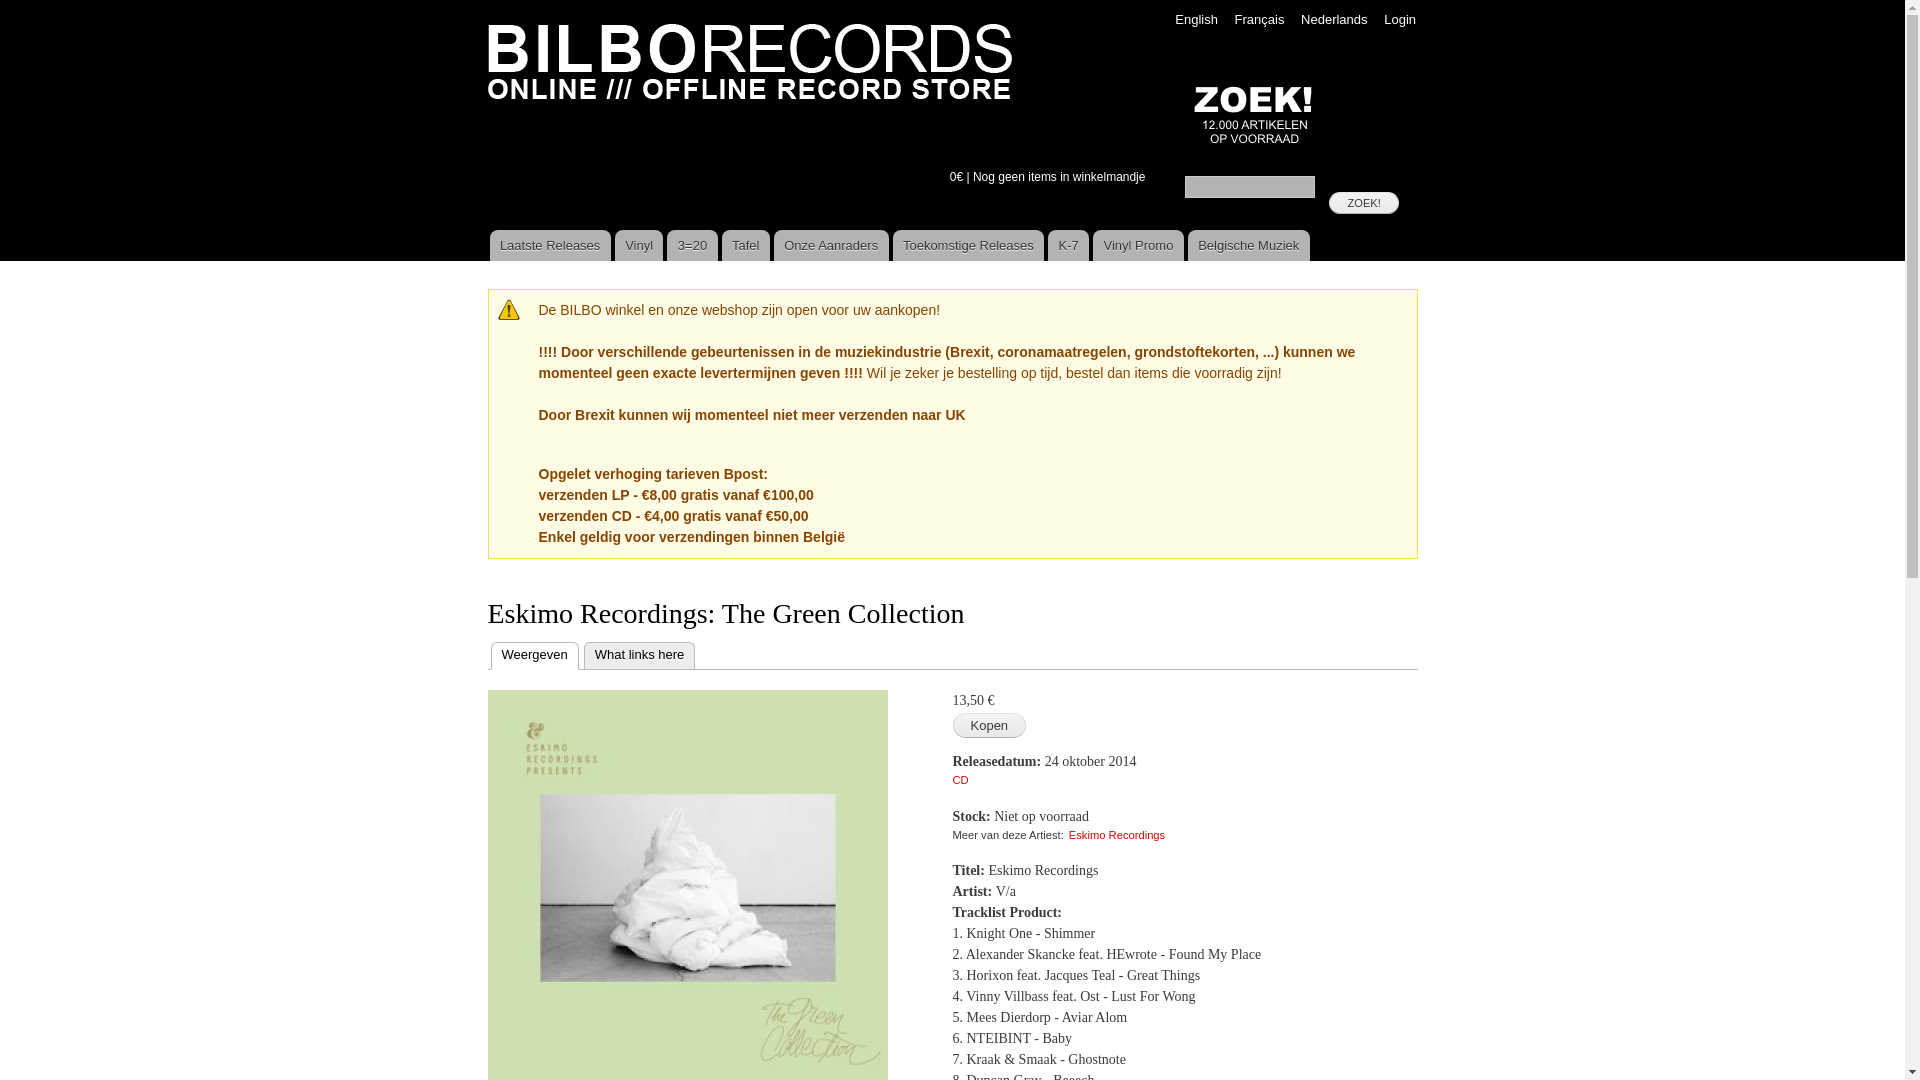 The height and width of the screenshot is (1080, 1920). Describe the element at coordinates (1334, 20) in the screenshot. I see `Nederlands` at that location.